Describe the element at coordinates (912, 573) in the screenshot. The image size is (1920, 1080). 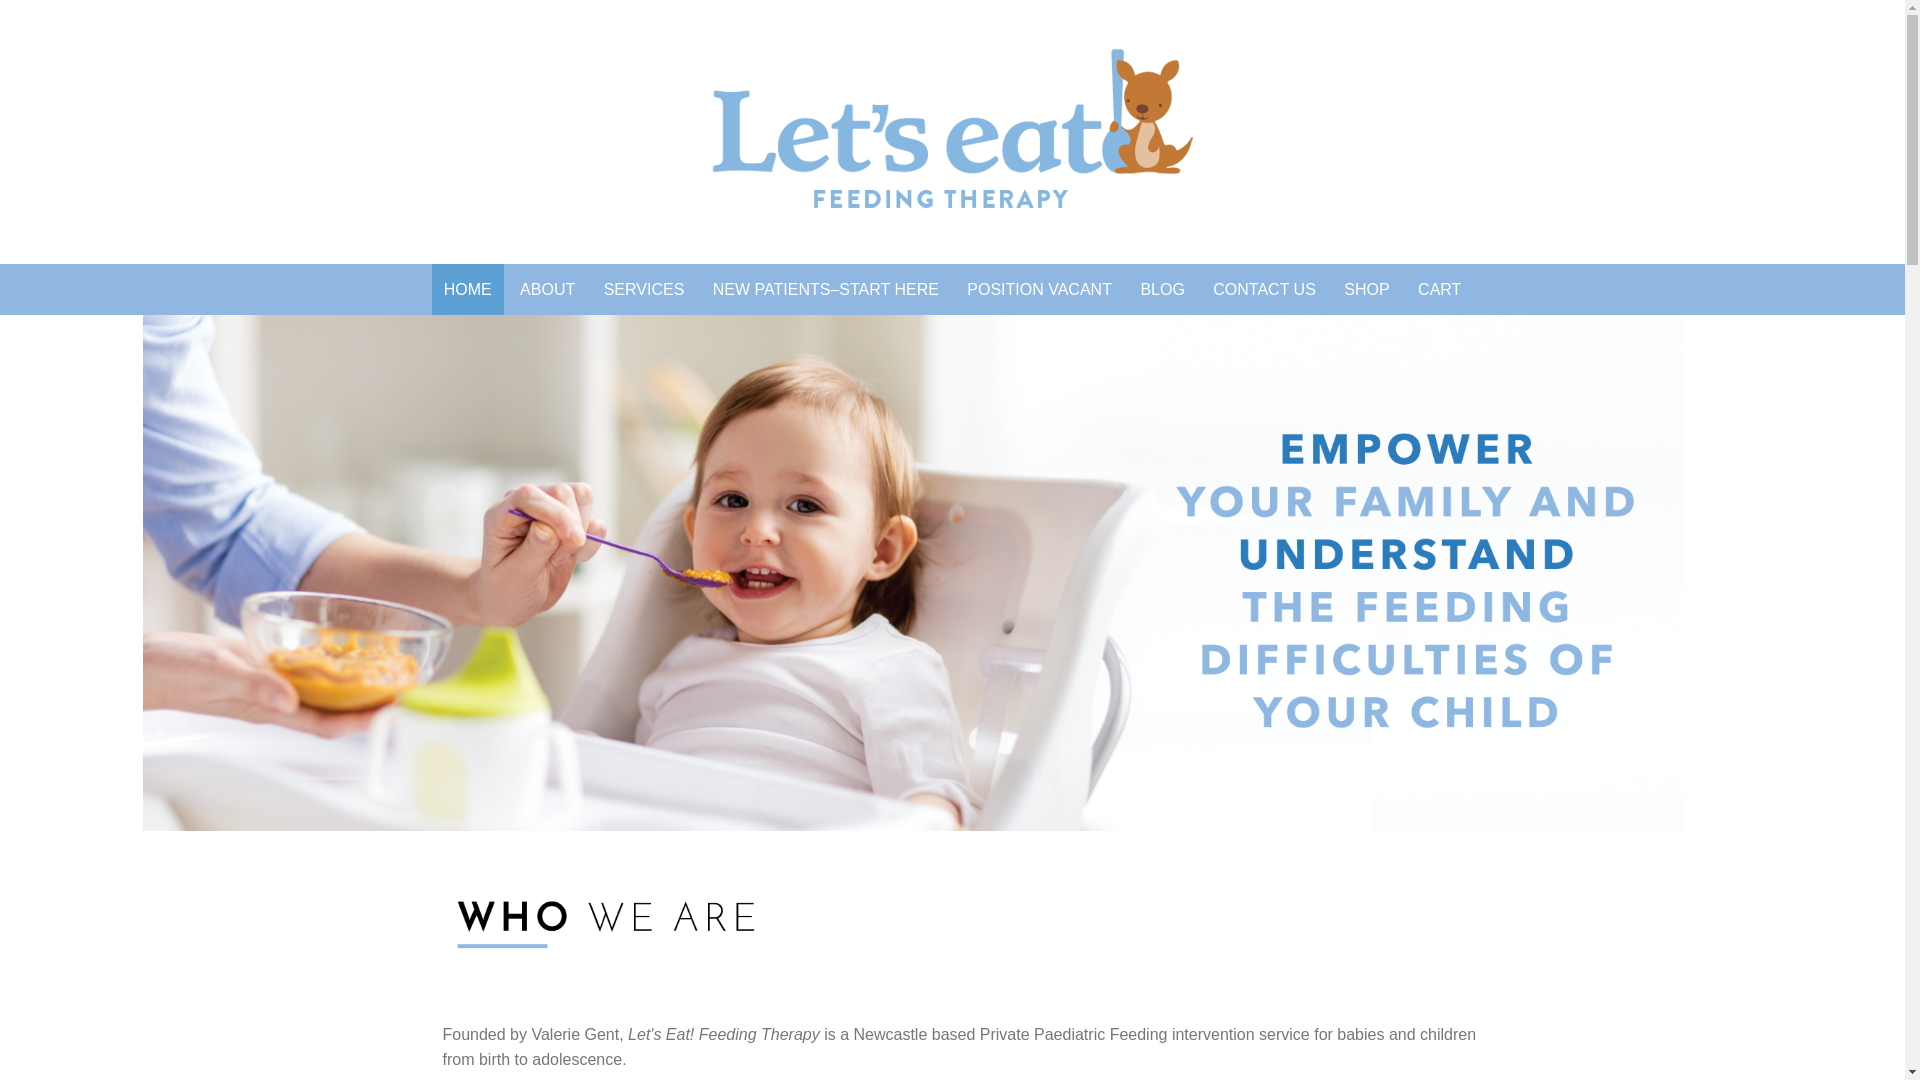
I see `LetsEat_Website_home header` at that location.